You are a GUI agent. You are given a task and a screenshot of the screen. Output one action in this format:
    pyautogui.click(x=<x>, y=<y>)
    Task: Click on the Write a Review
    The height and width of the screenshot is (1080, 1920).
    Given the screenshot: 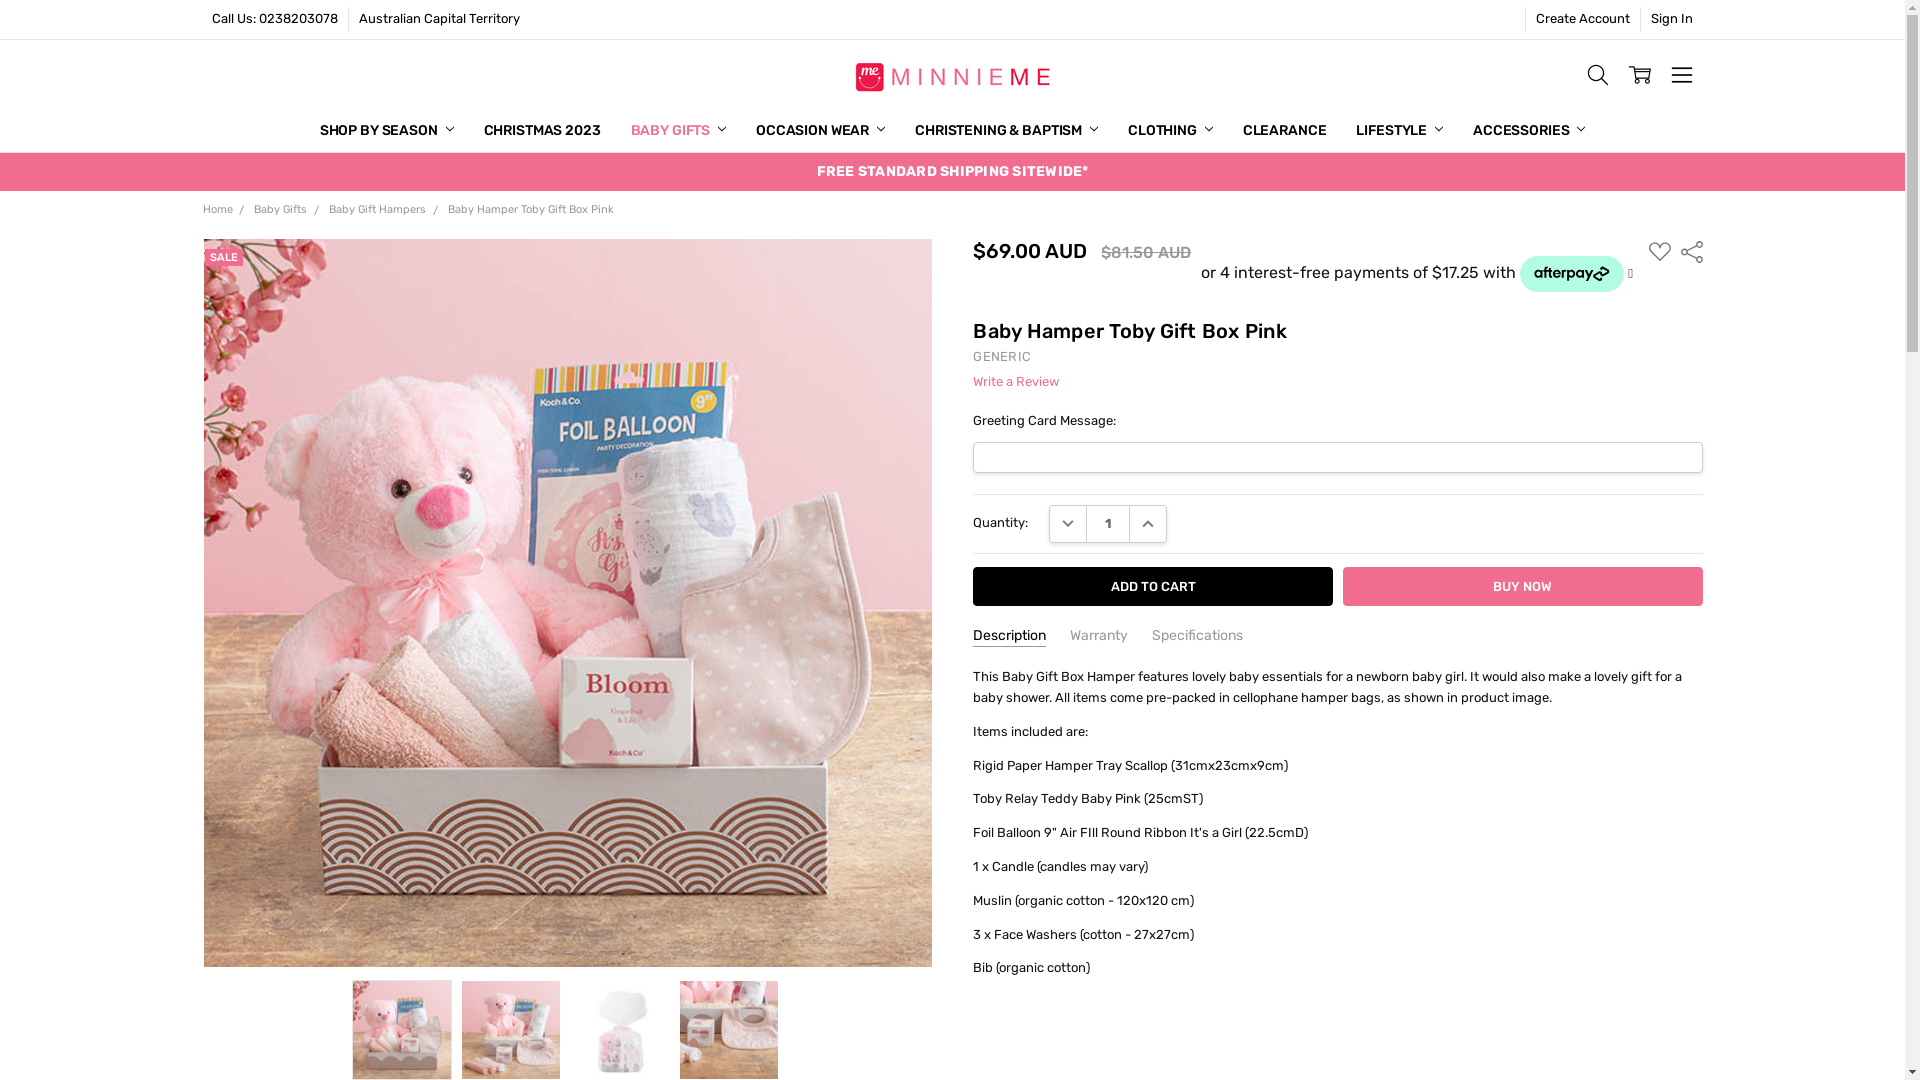 What is the action you would take?
    pyautogui.click(x=1016, y=382)
    